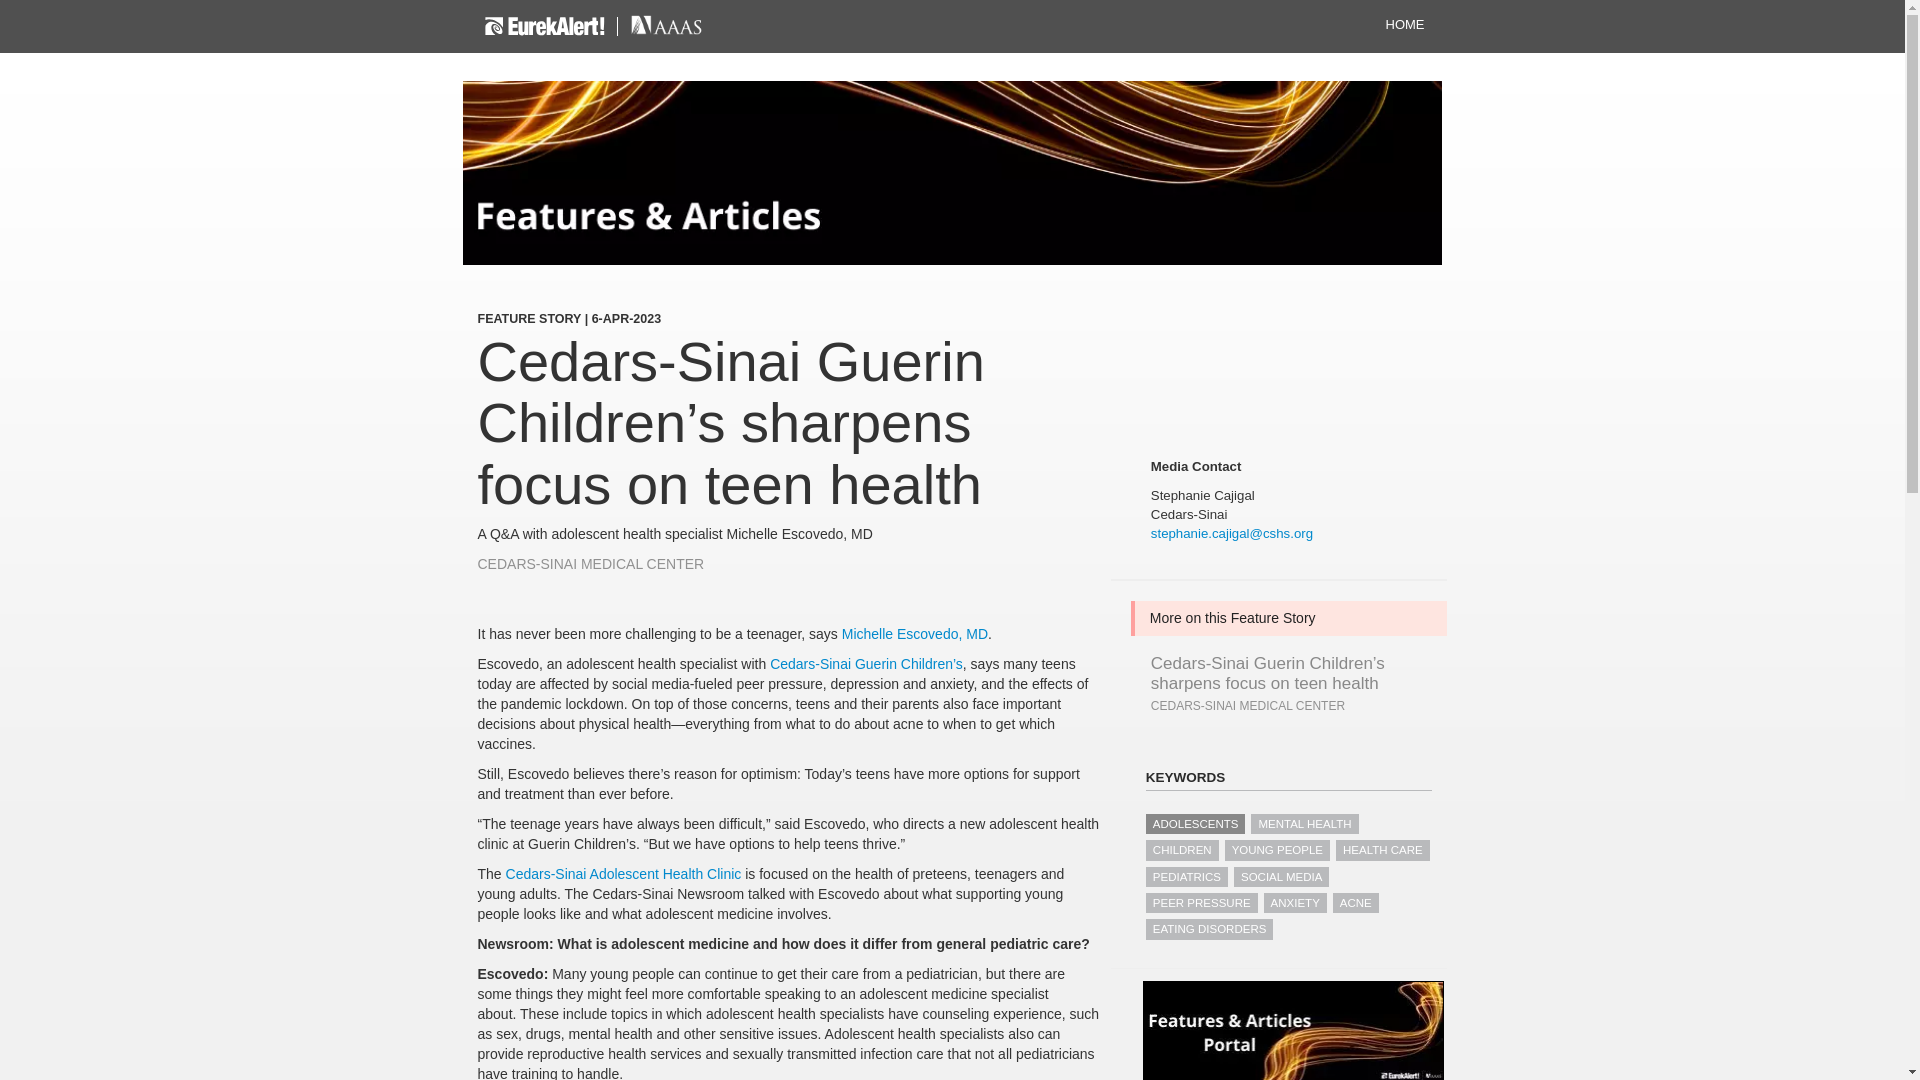  What do you see at coordinates (915, 634) in the screenshot?
I see `Michelle Escovedo, MD` at bounding box center [915, 634].